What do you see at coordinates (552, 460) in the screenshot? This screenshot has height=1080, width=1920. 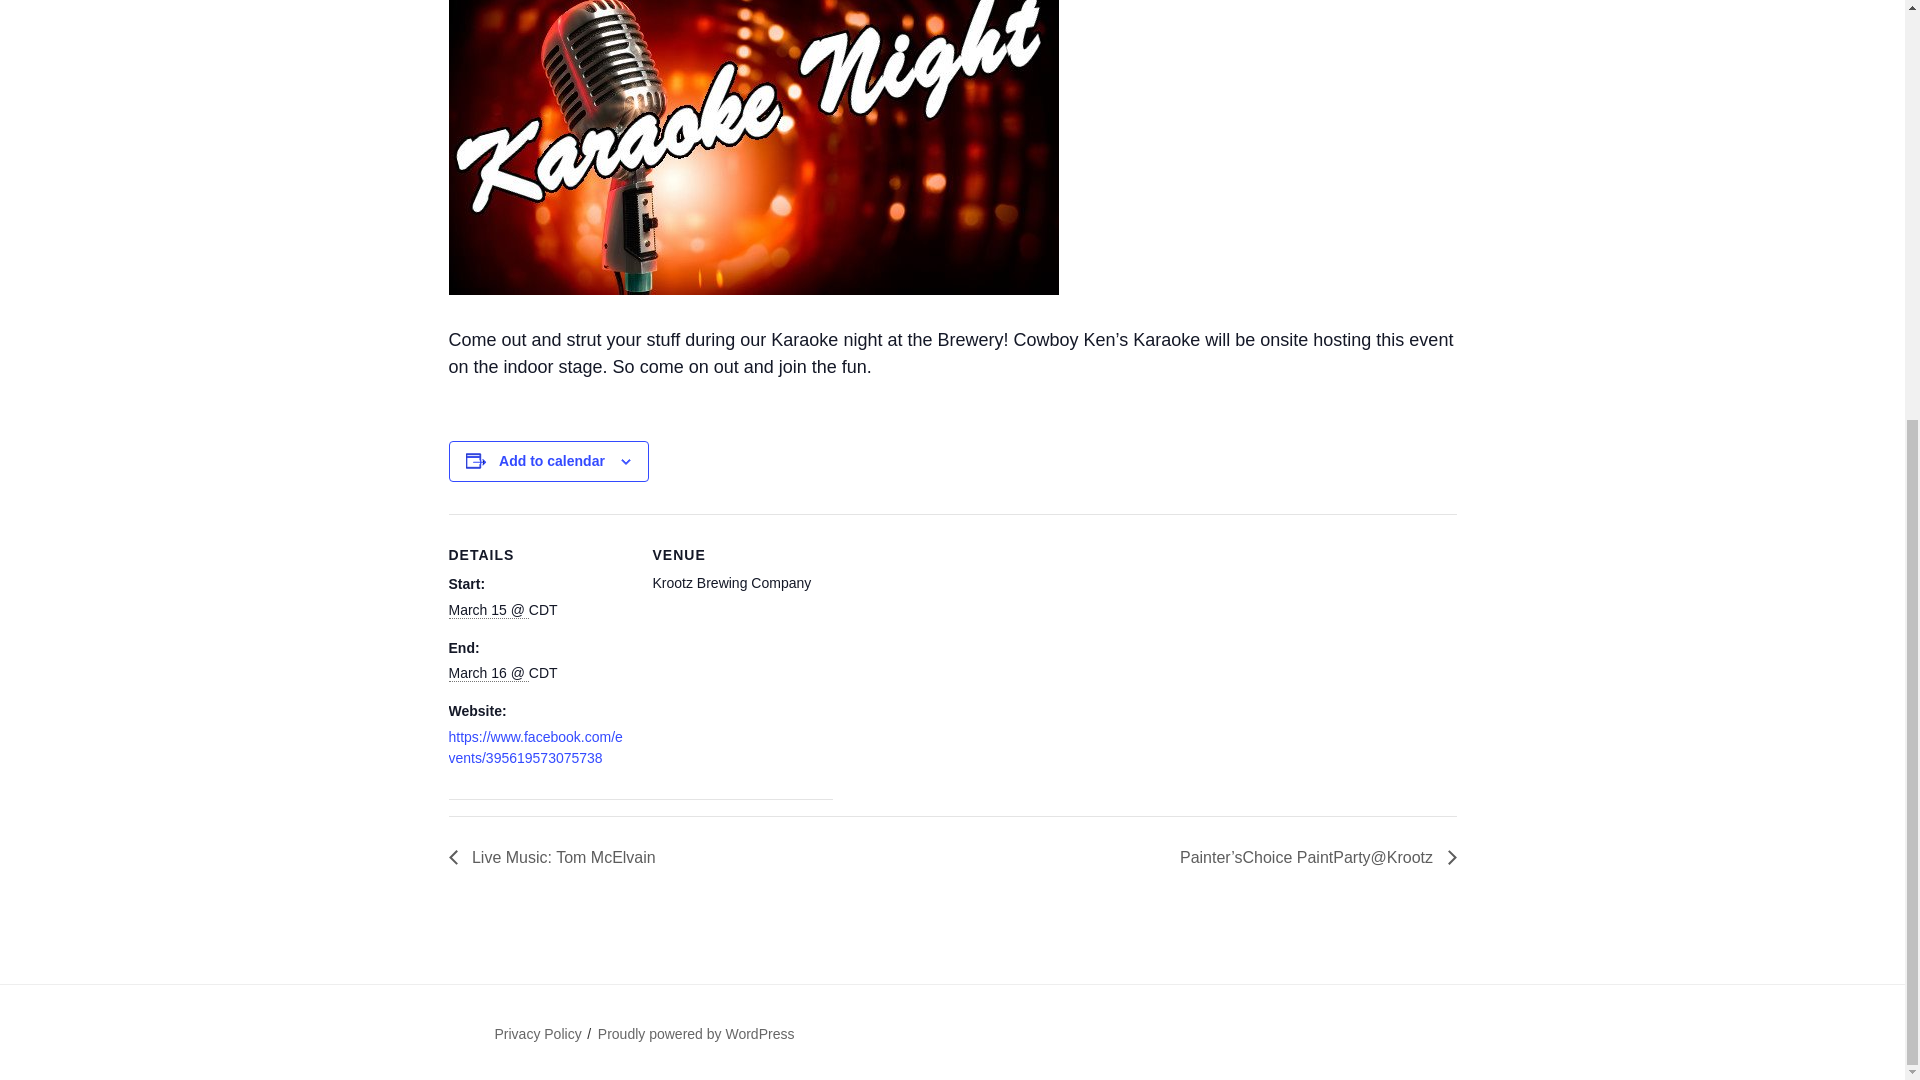 I see `Add to calendar` at bounding box center [552, 460].